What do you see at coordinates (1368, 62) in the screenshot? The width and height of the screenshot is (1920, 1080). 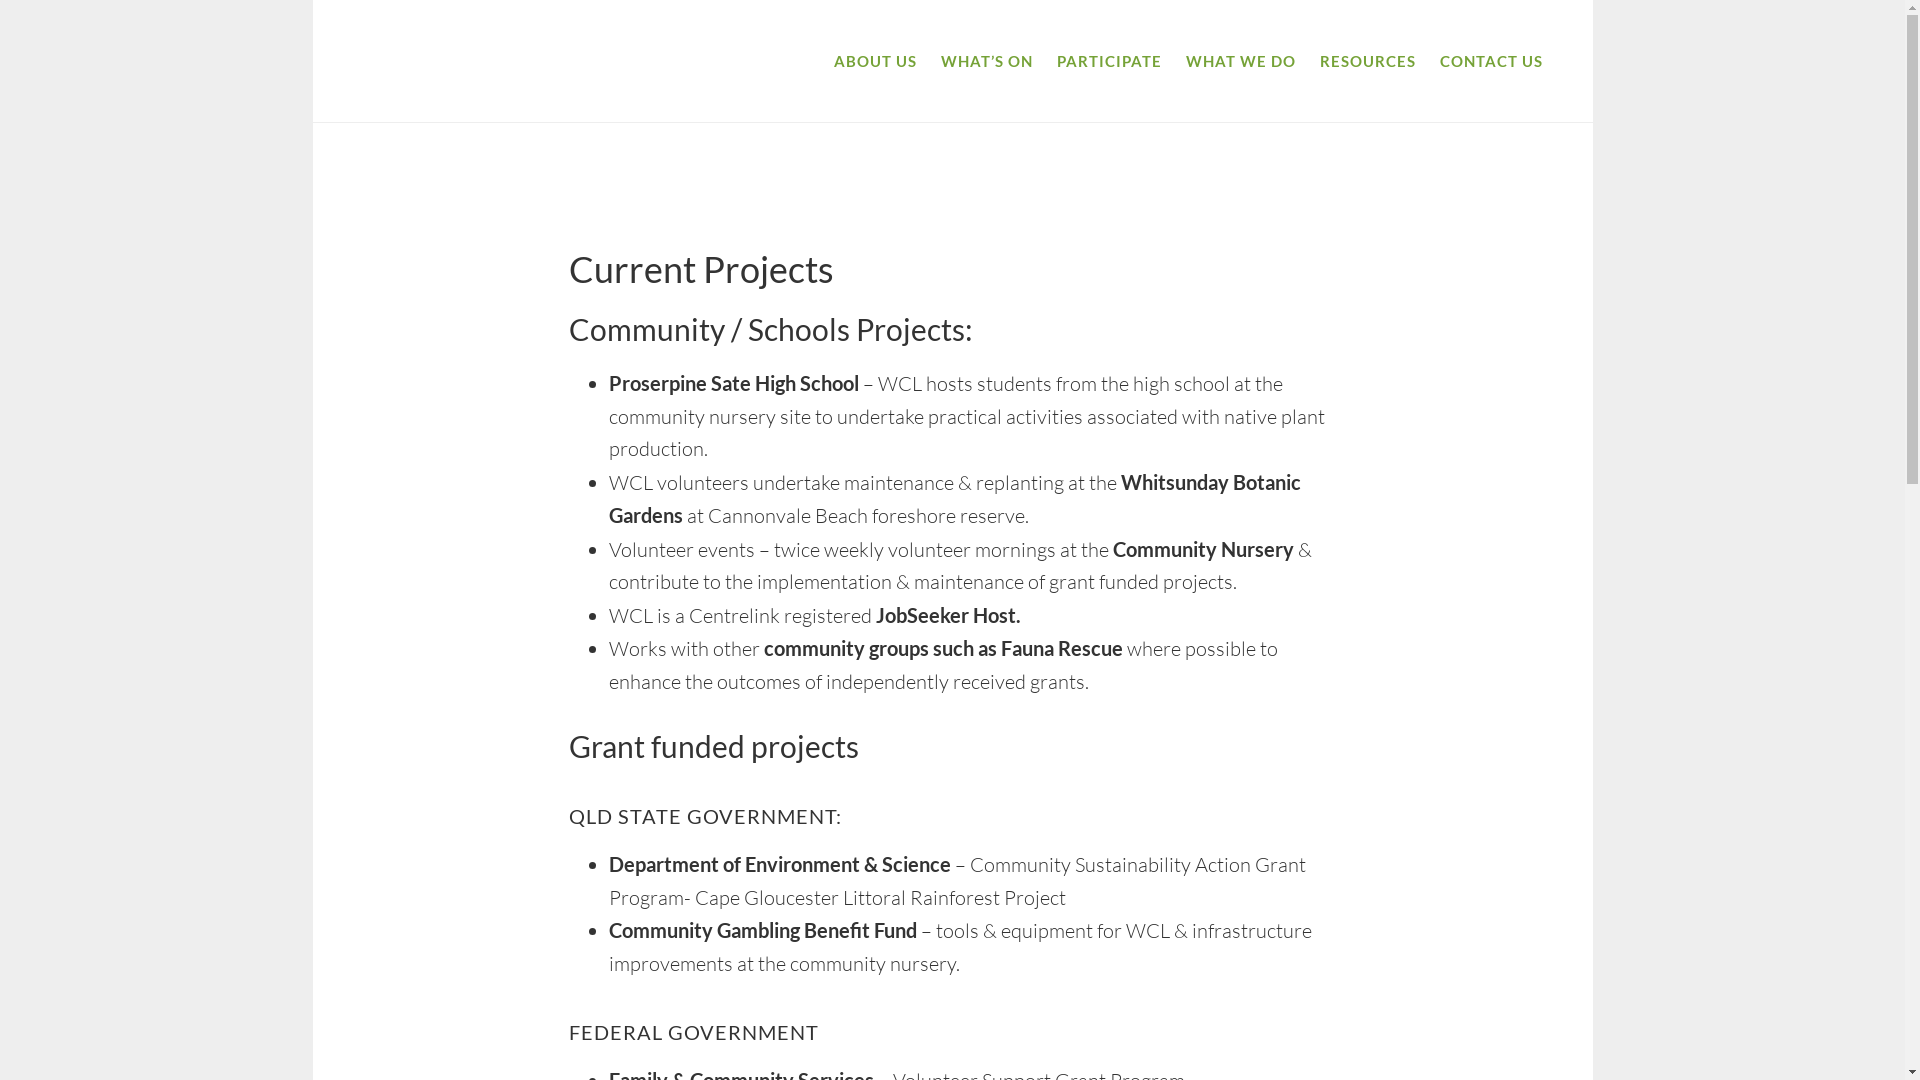 I see `RESOURCES` at bounding box center [1368, 62].